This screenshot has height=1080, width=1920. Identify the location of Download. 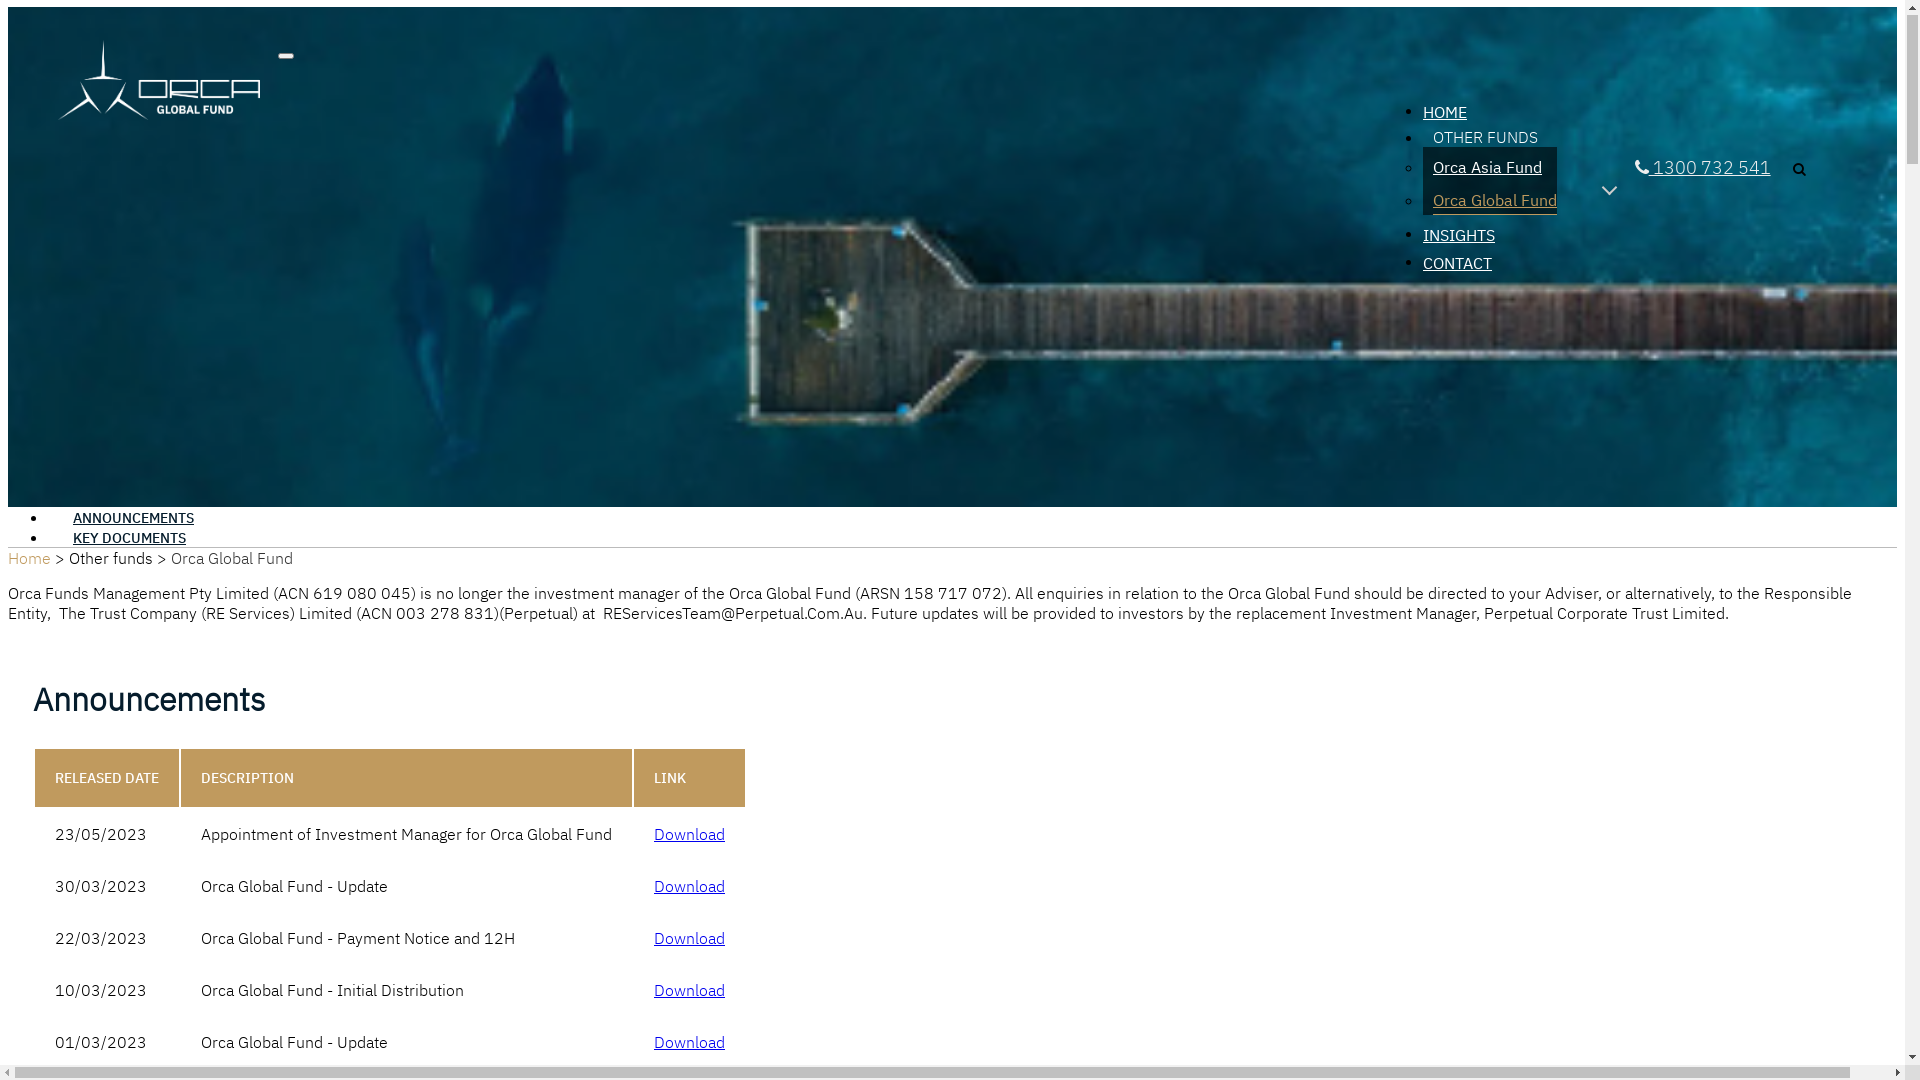
(690, 1043).